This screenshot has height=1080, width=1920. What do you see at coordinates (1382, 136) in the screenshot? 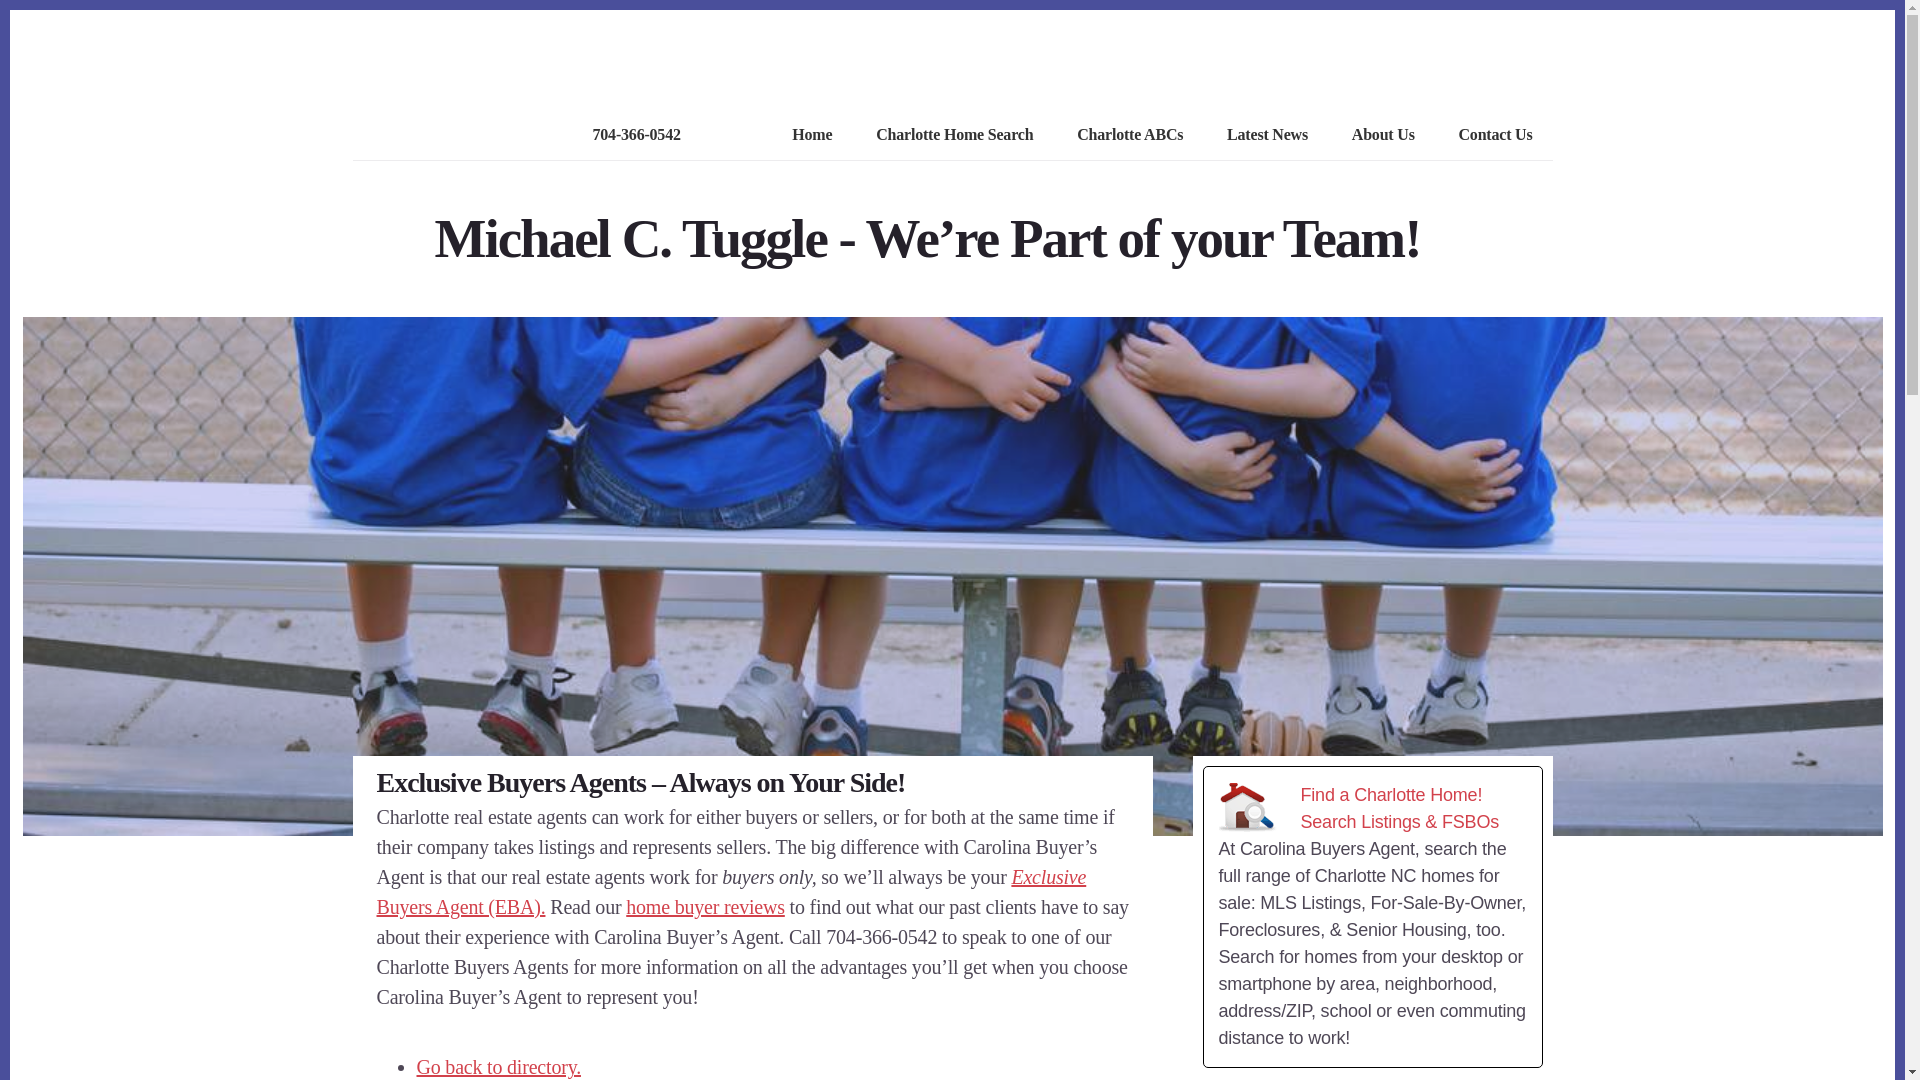
I see `About Us` at bounding box center [1382, 136].